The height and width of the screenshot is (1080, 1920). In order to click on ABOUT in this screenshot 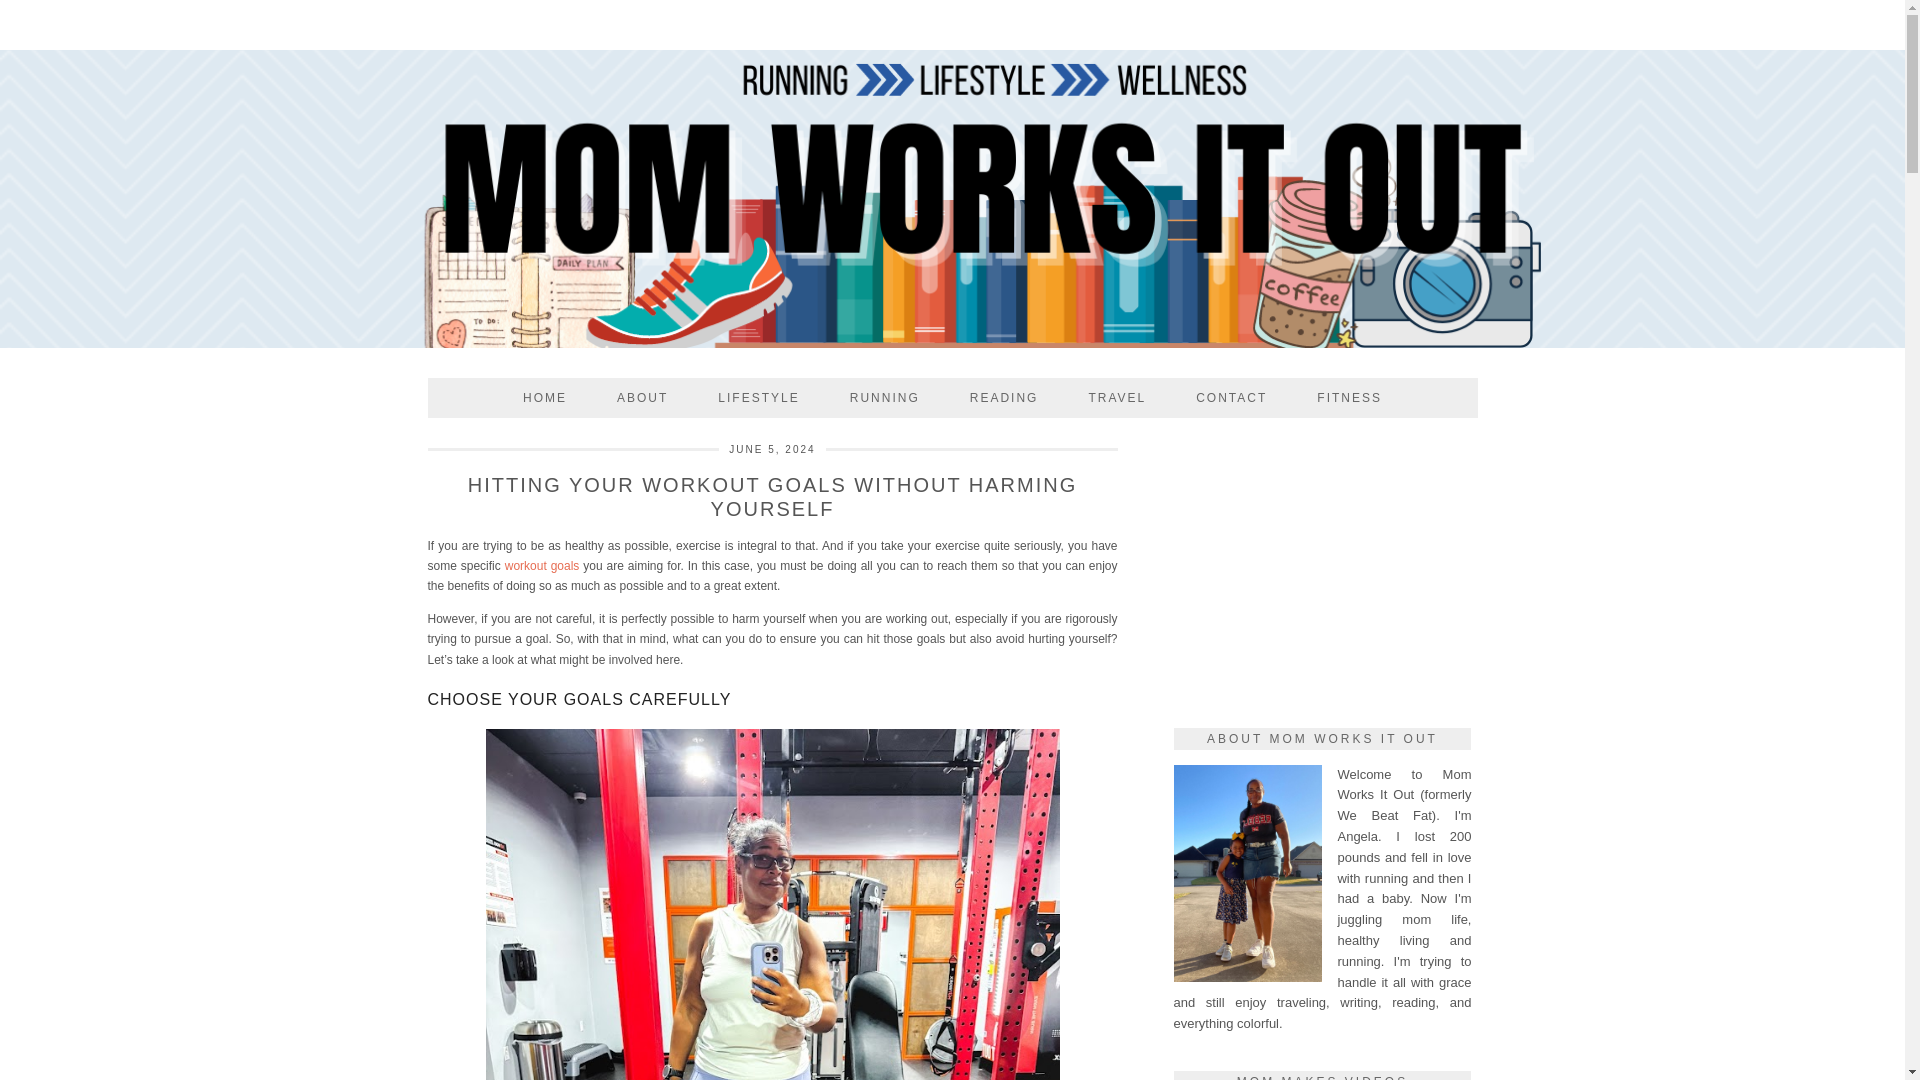, I will do `click(642, 398)`.